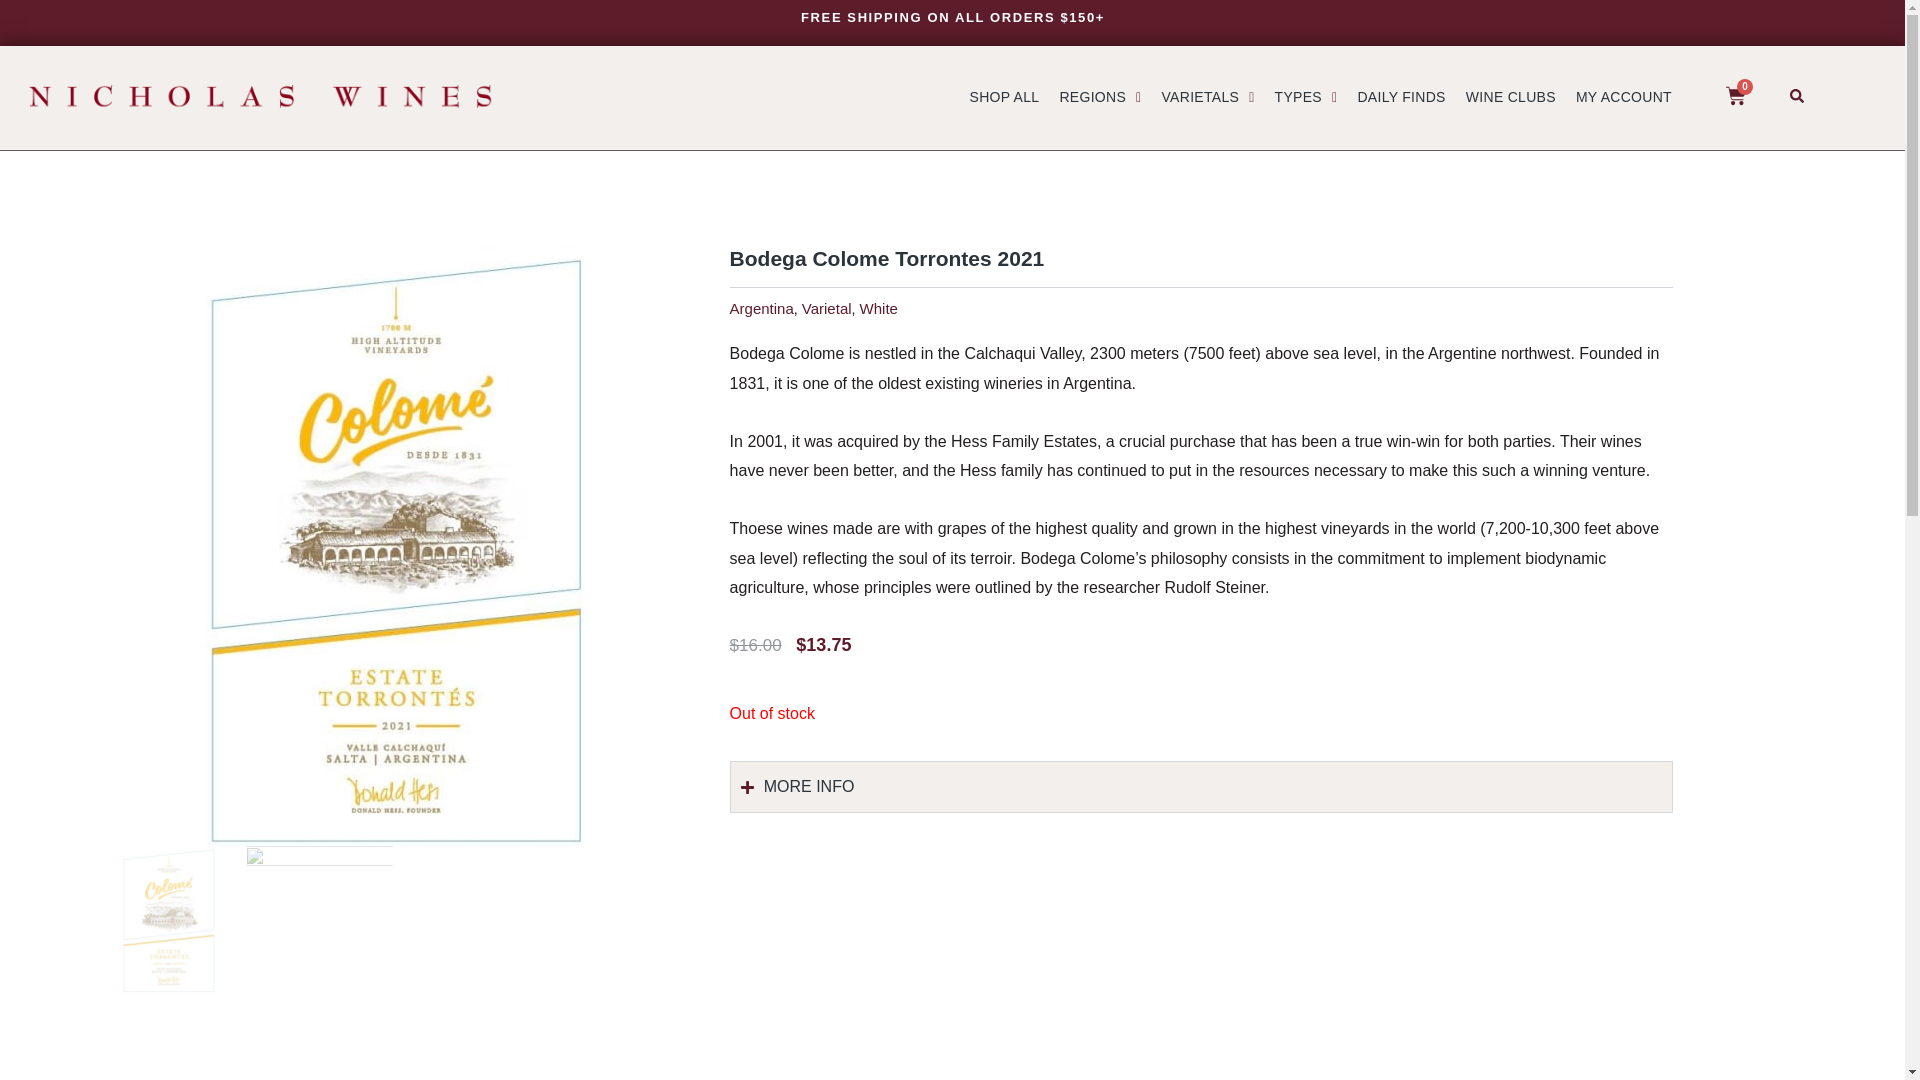 Image resolution: width=1920 pixels, height=1080 pixels. What do you see at coordinates (1099, 96) in the screenshot?
I see `REGIONS` at bounding box center [1099, 96].